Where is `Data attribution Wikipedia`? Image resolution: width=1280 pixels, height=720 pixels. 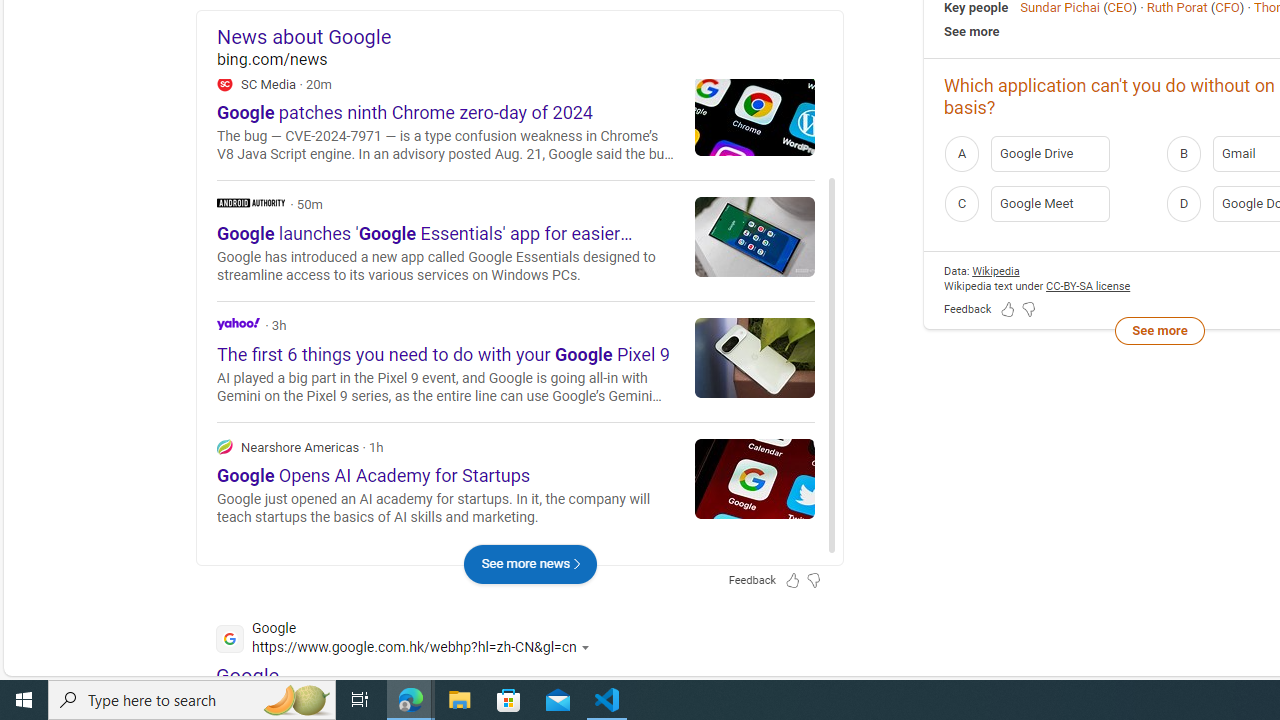
Data attribution Wikipedia is located at coordinates (996, 270).